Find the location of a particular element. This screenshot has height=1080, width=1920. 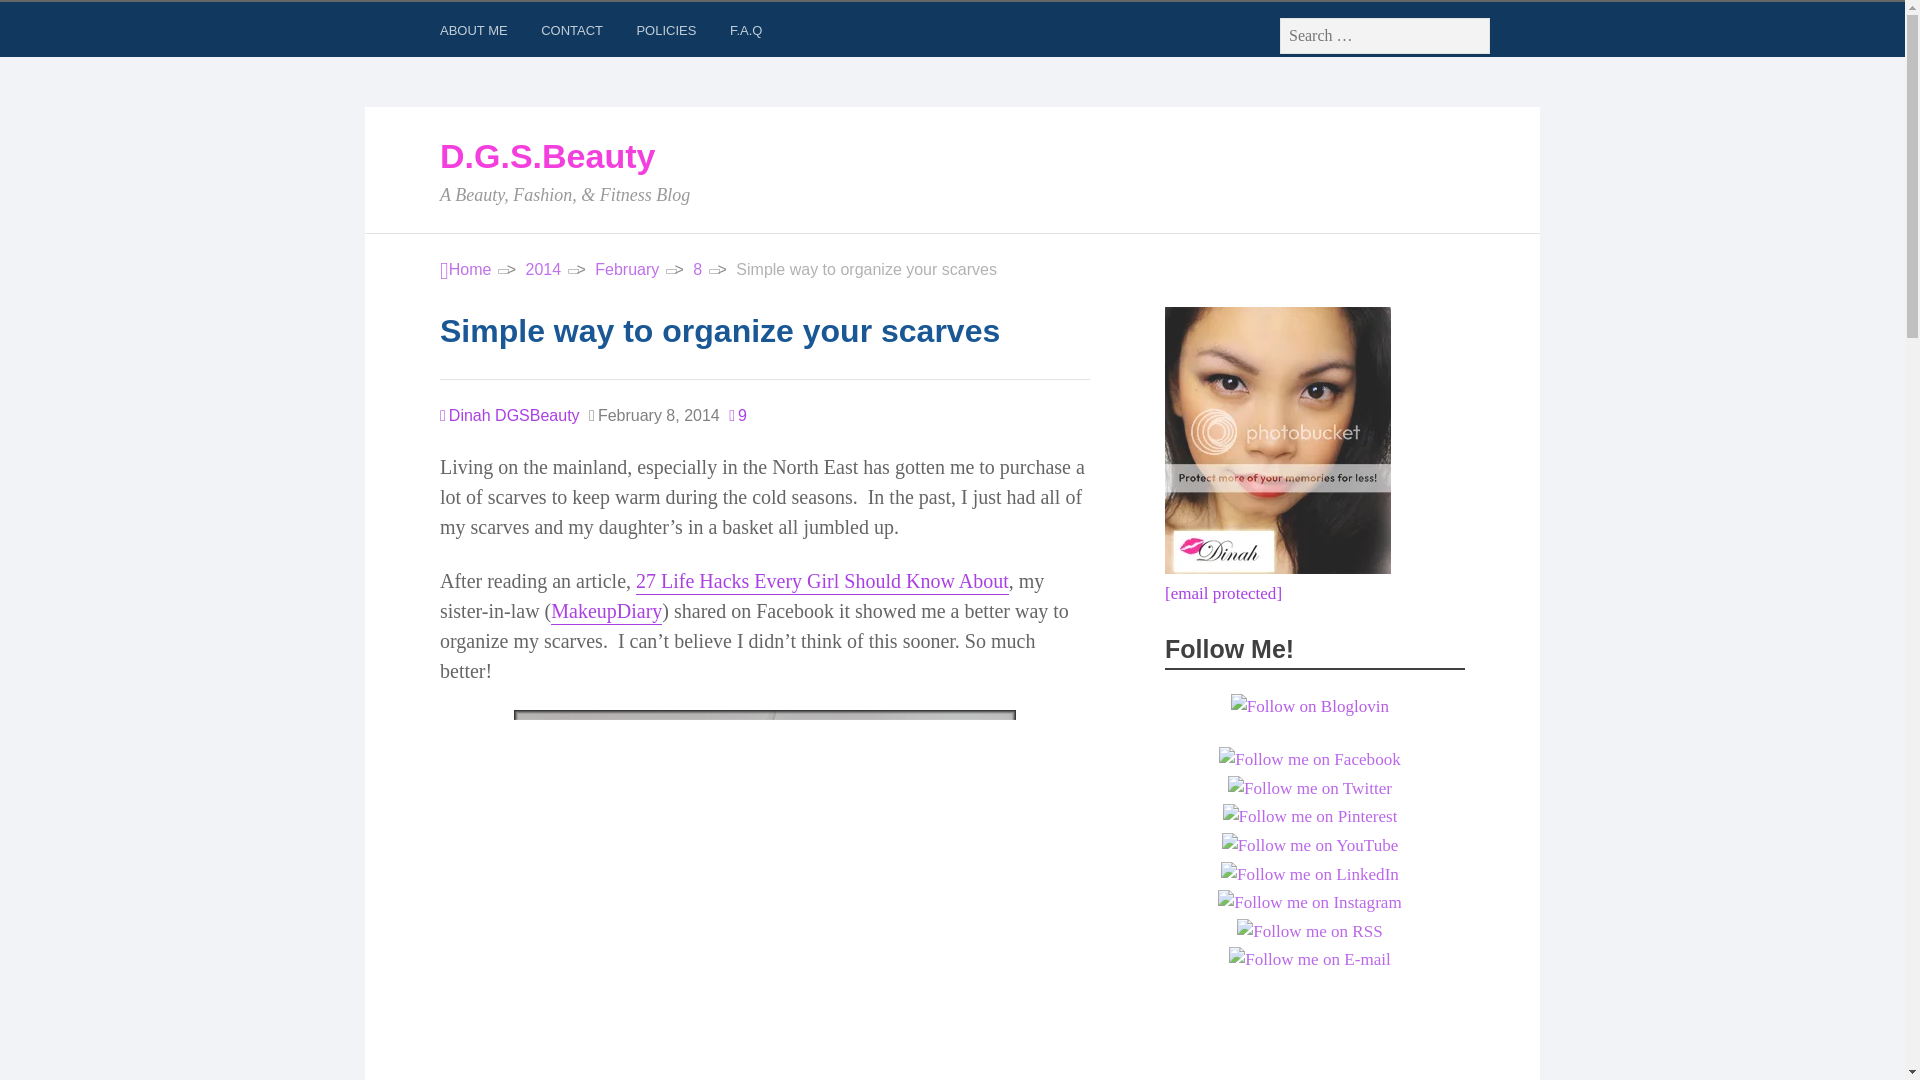

POLICIES is located at coordinates (668, 34).